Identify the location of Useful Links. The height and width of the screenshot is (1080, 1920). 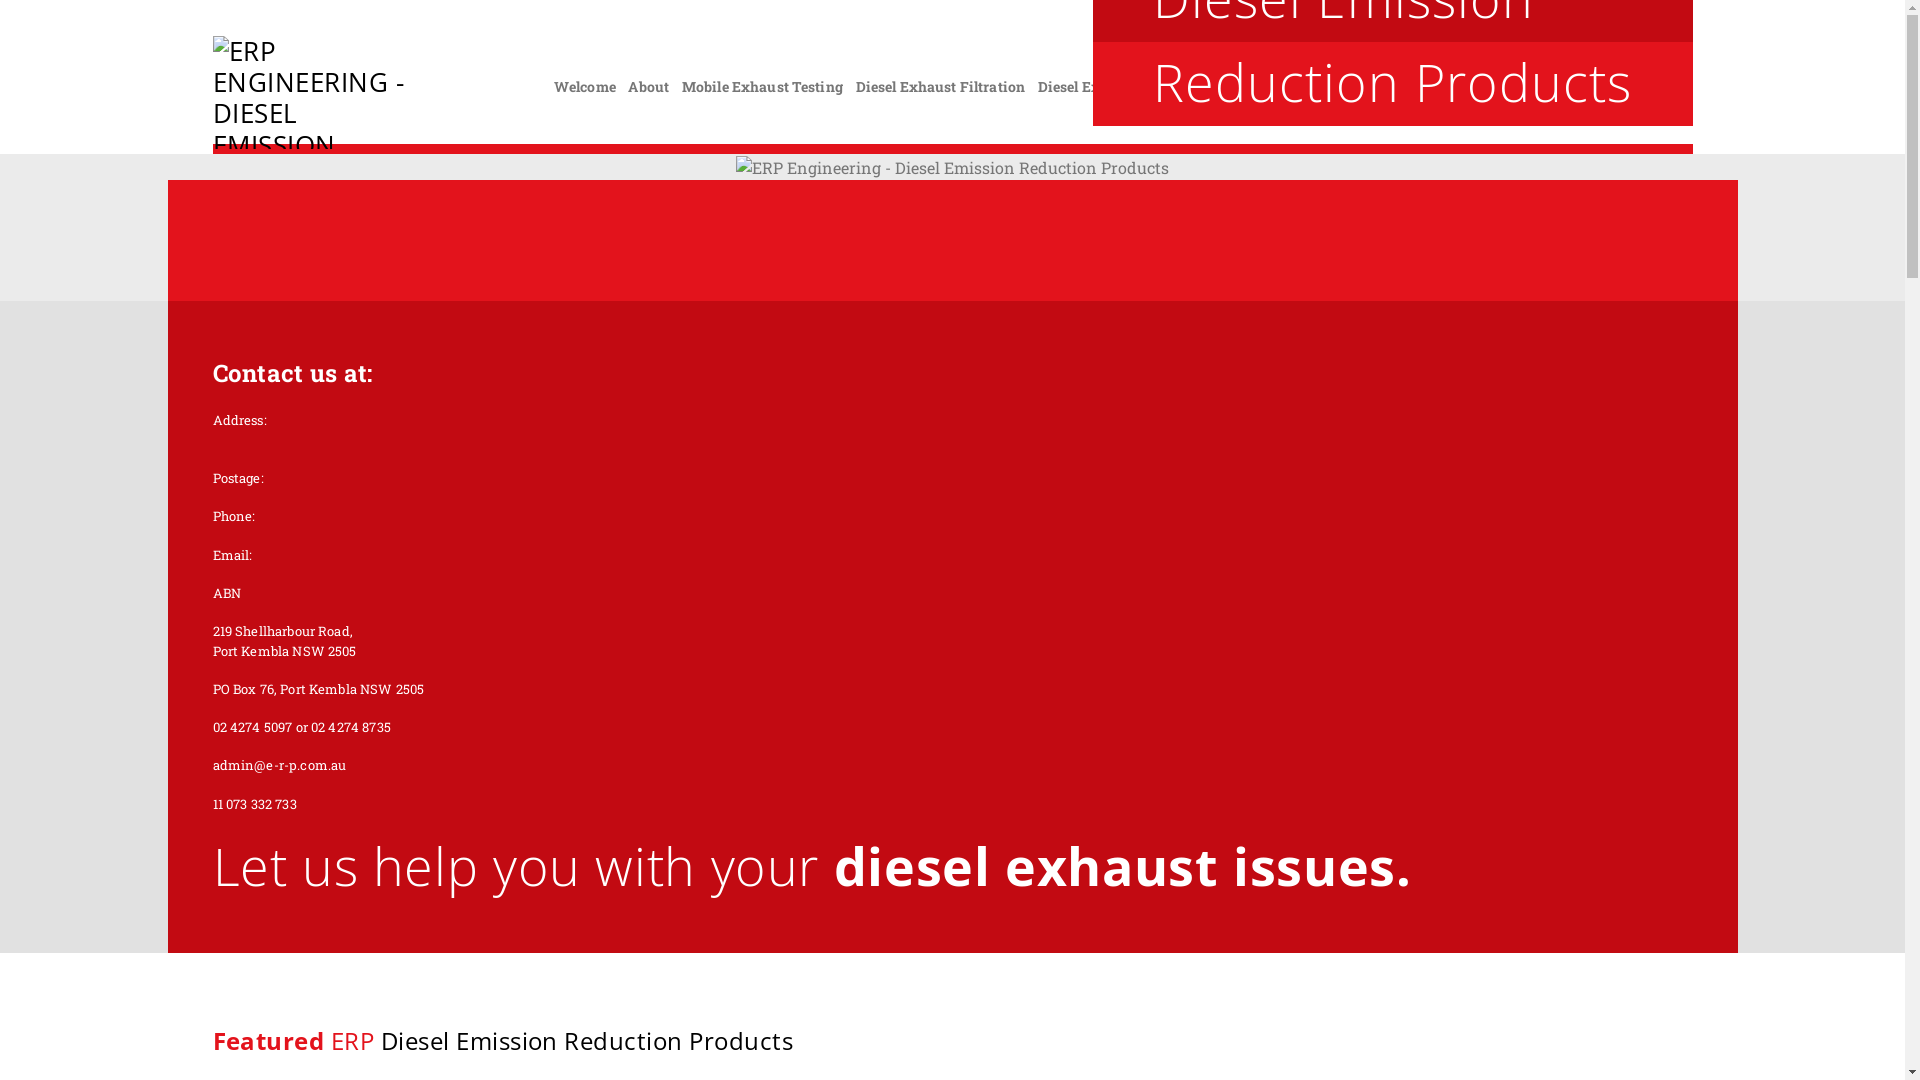
(1557, 86).